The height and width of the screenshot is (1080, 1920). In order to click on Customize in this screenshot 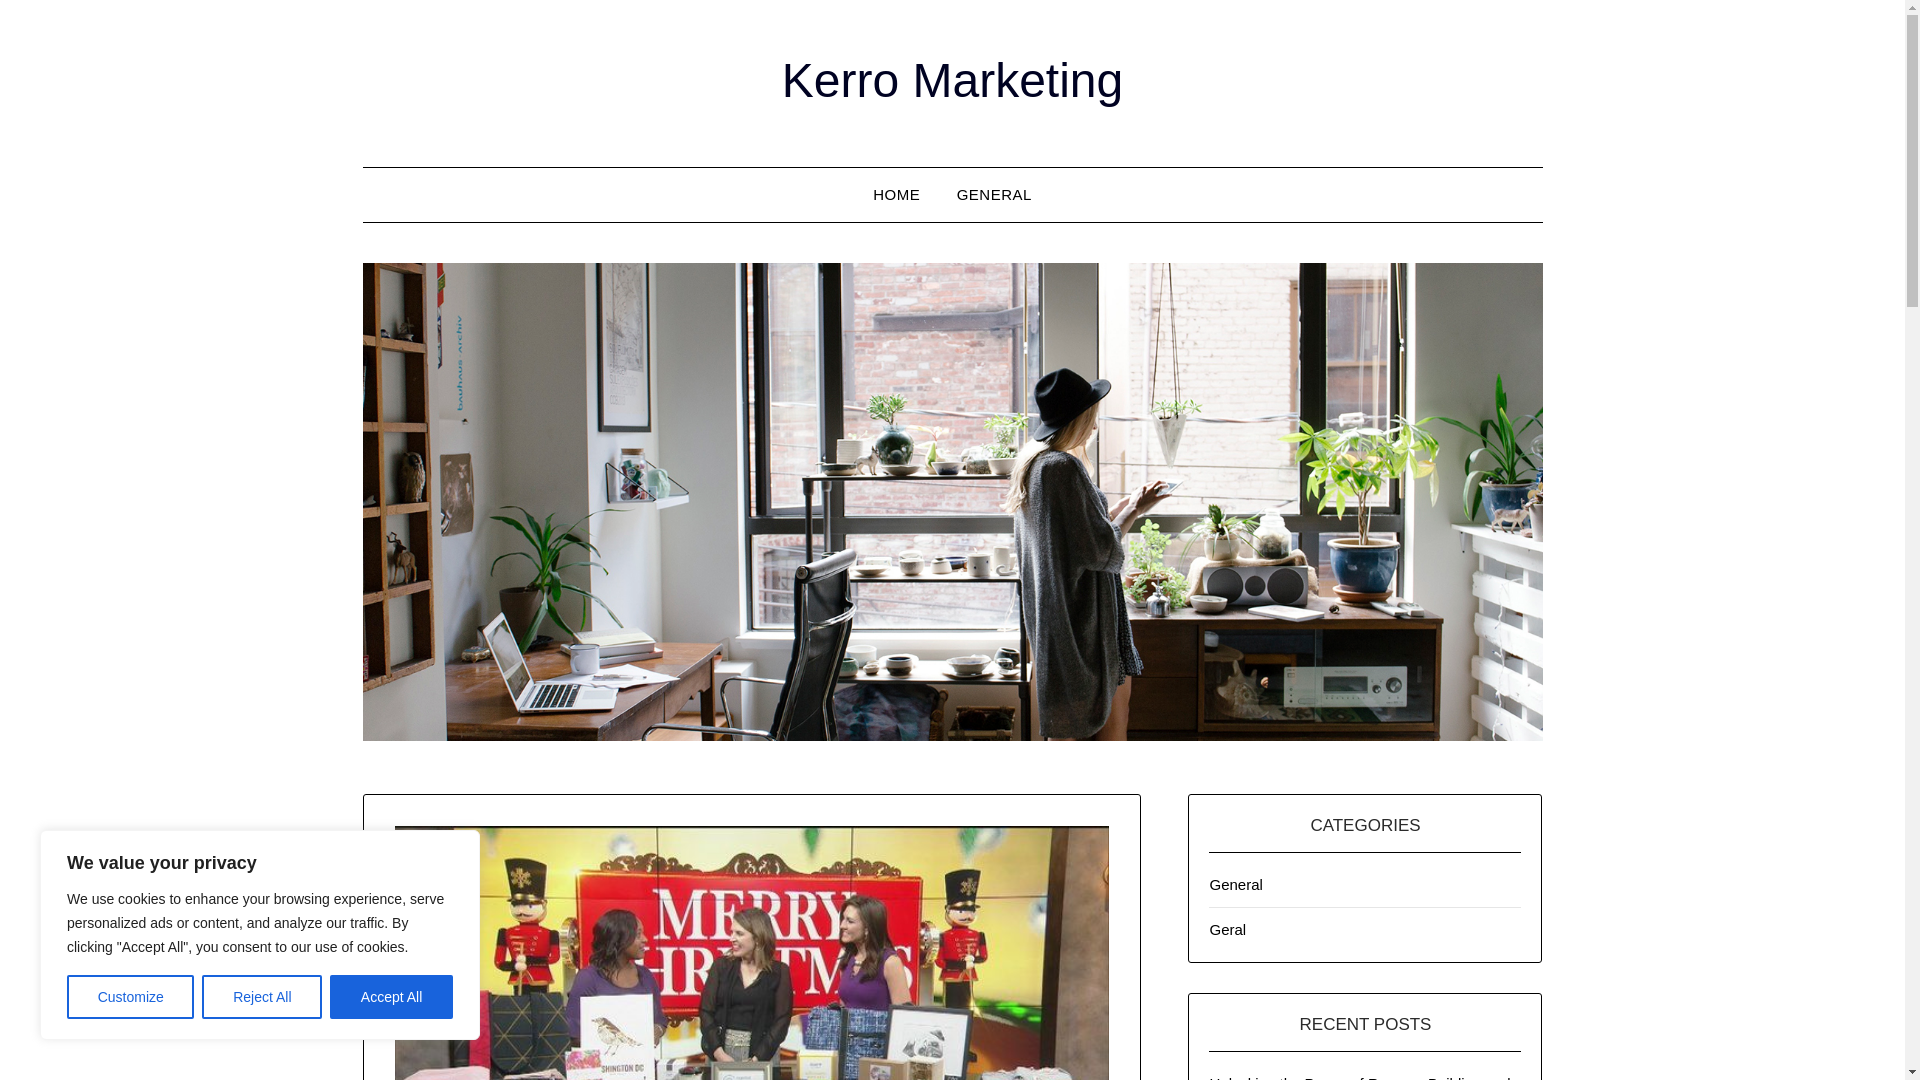, I will do `click(130, 997)`.